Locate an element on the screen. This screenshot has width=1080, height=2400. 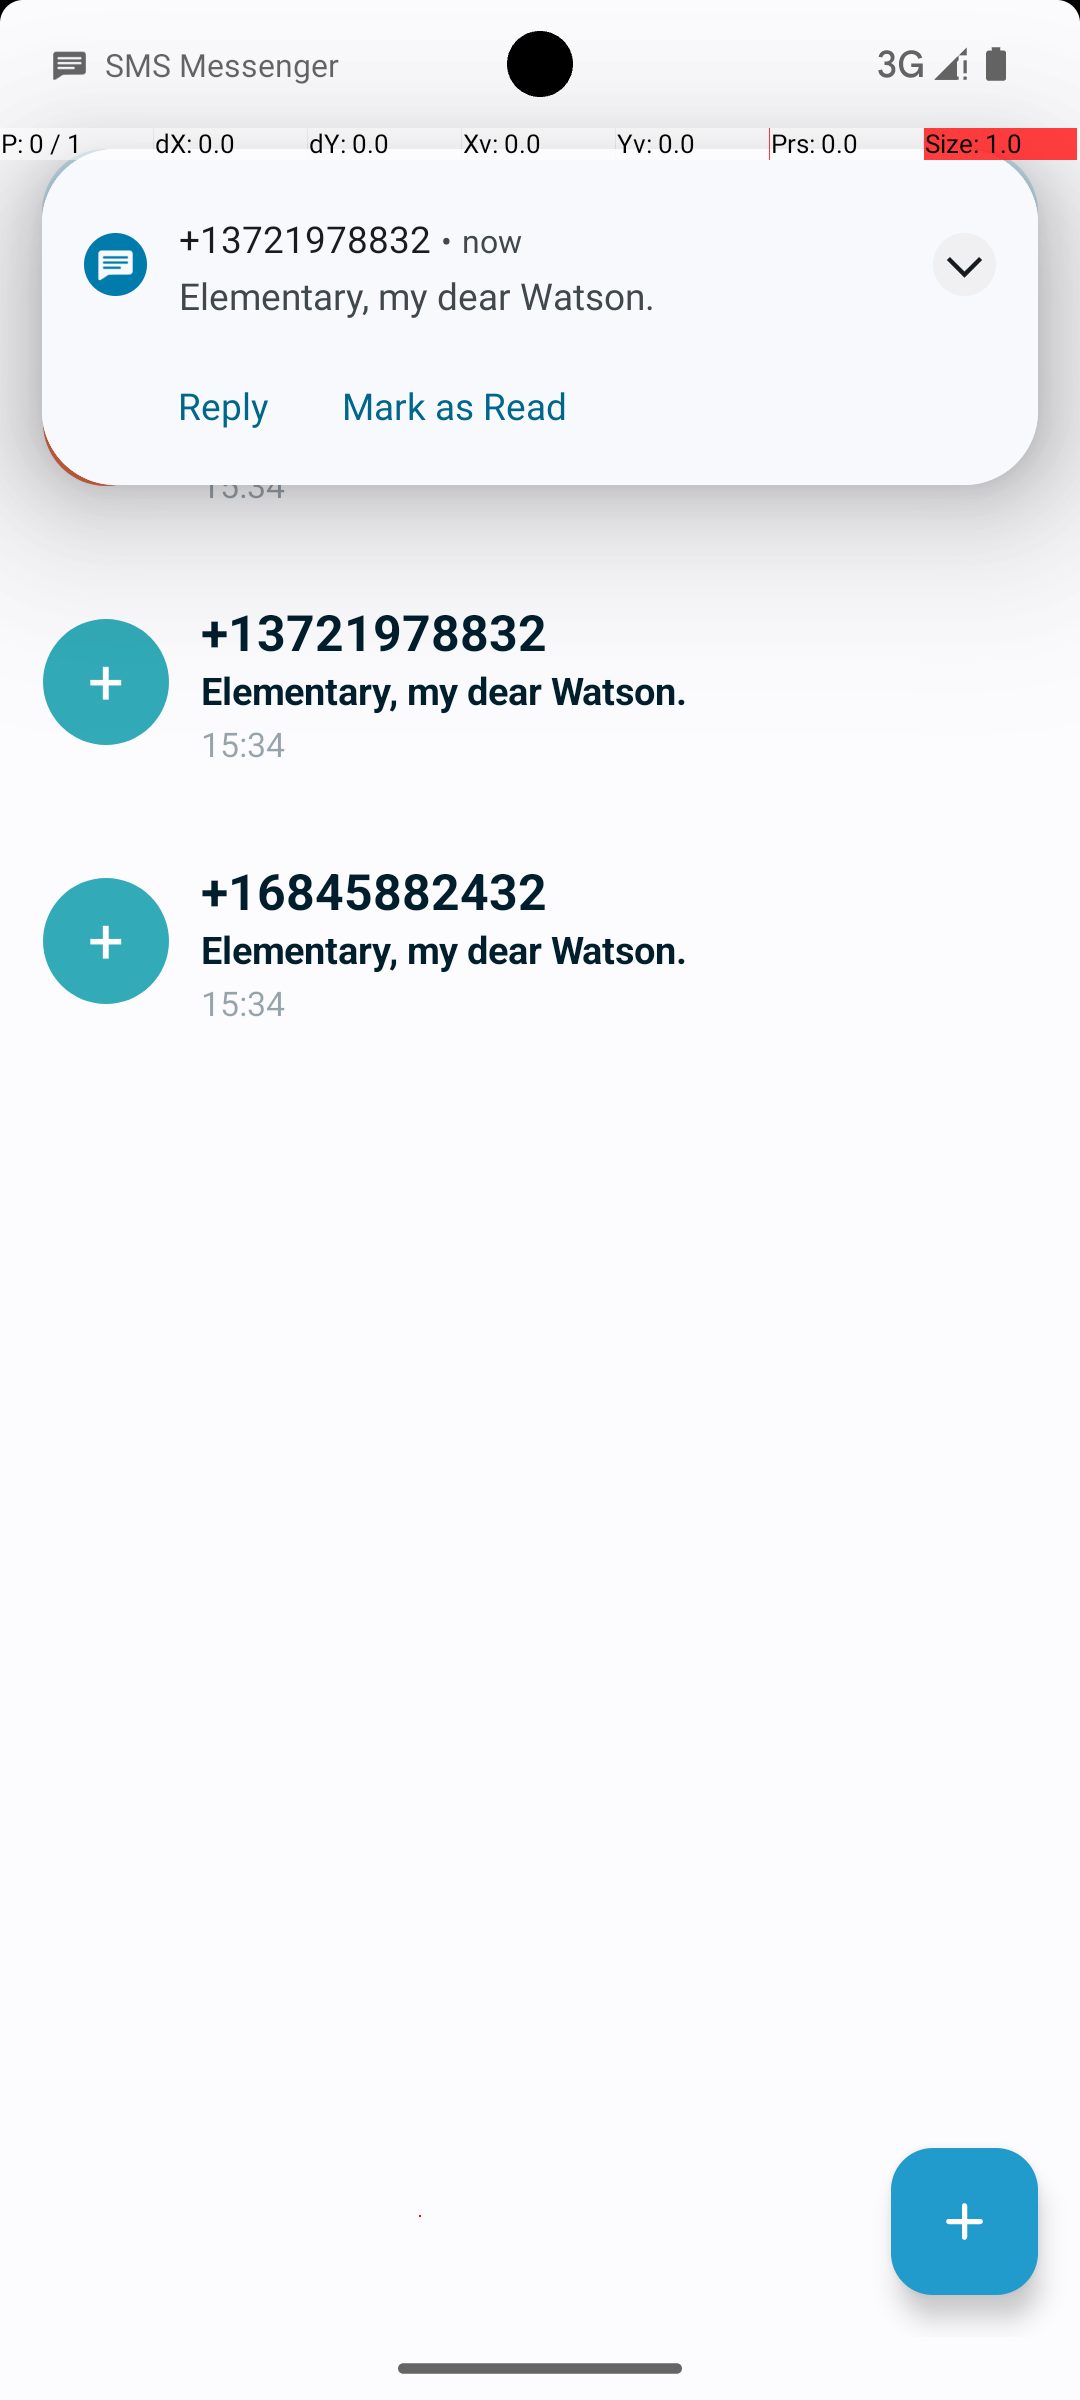
Toggle shuffle mode is located at coordinates (975, 559).